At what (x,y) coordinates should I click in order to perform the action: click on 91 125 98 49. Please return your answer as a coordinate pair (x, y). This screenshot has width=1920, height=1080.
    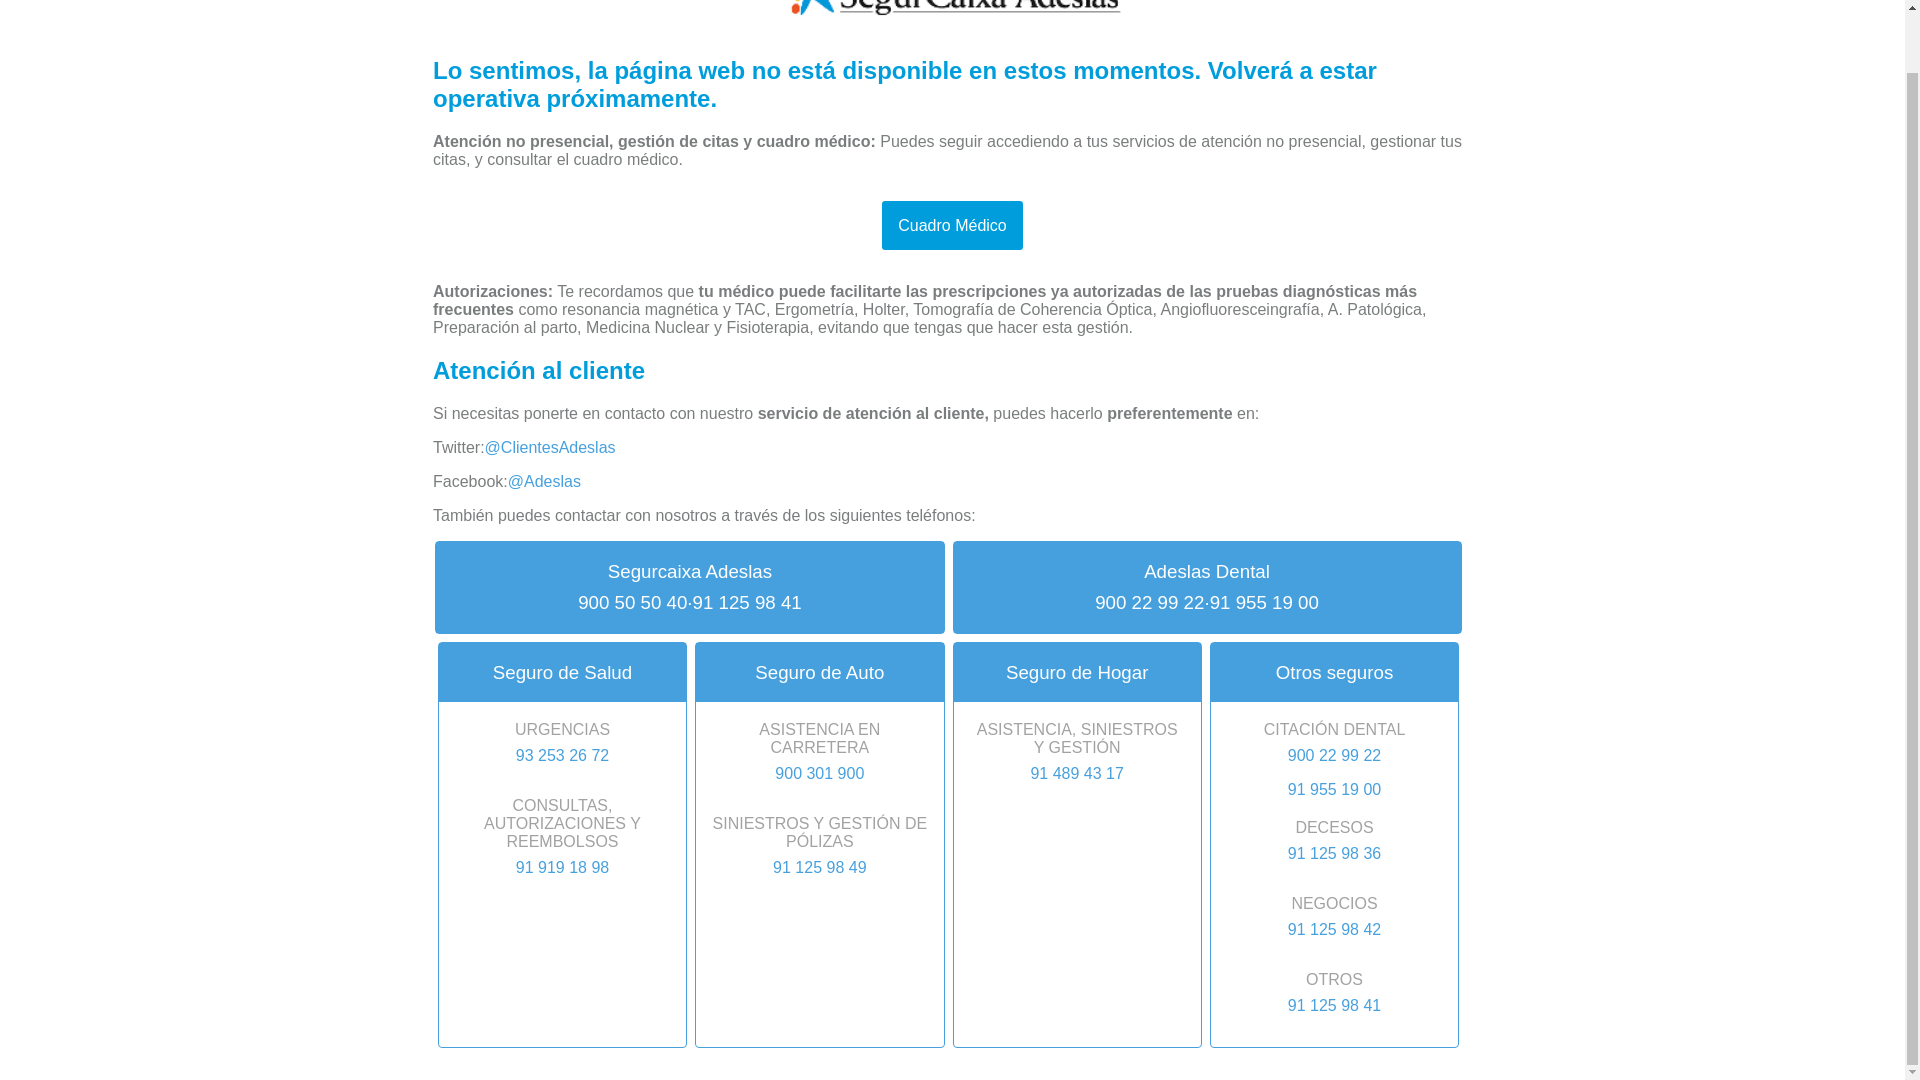
    Looking at the image, I should click on (818, 867).